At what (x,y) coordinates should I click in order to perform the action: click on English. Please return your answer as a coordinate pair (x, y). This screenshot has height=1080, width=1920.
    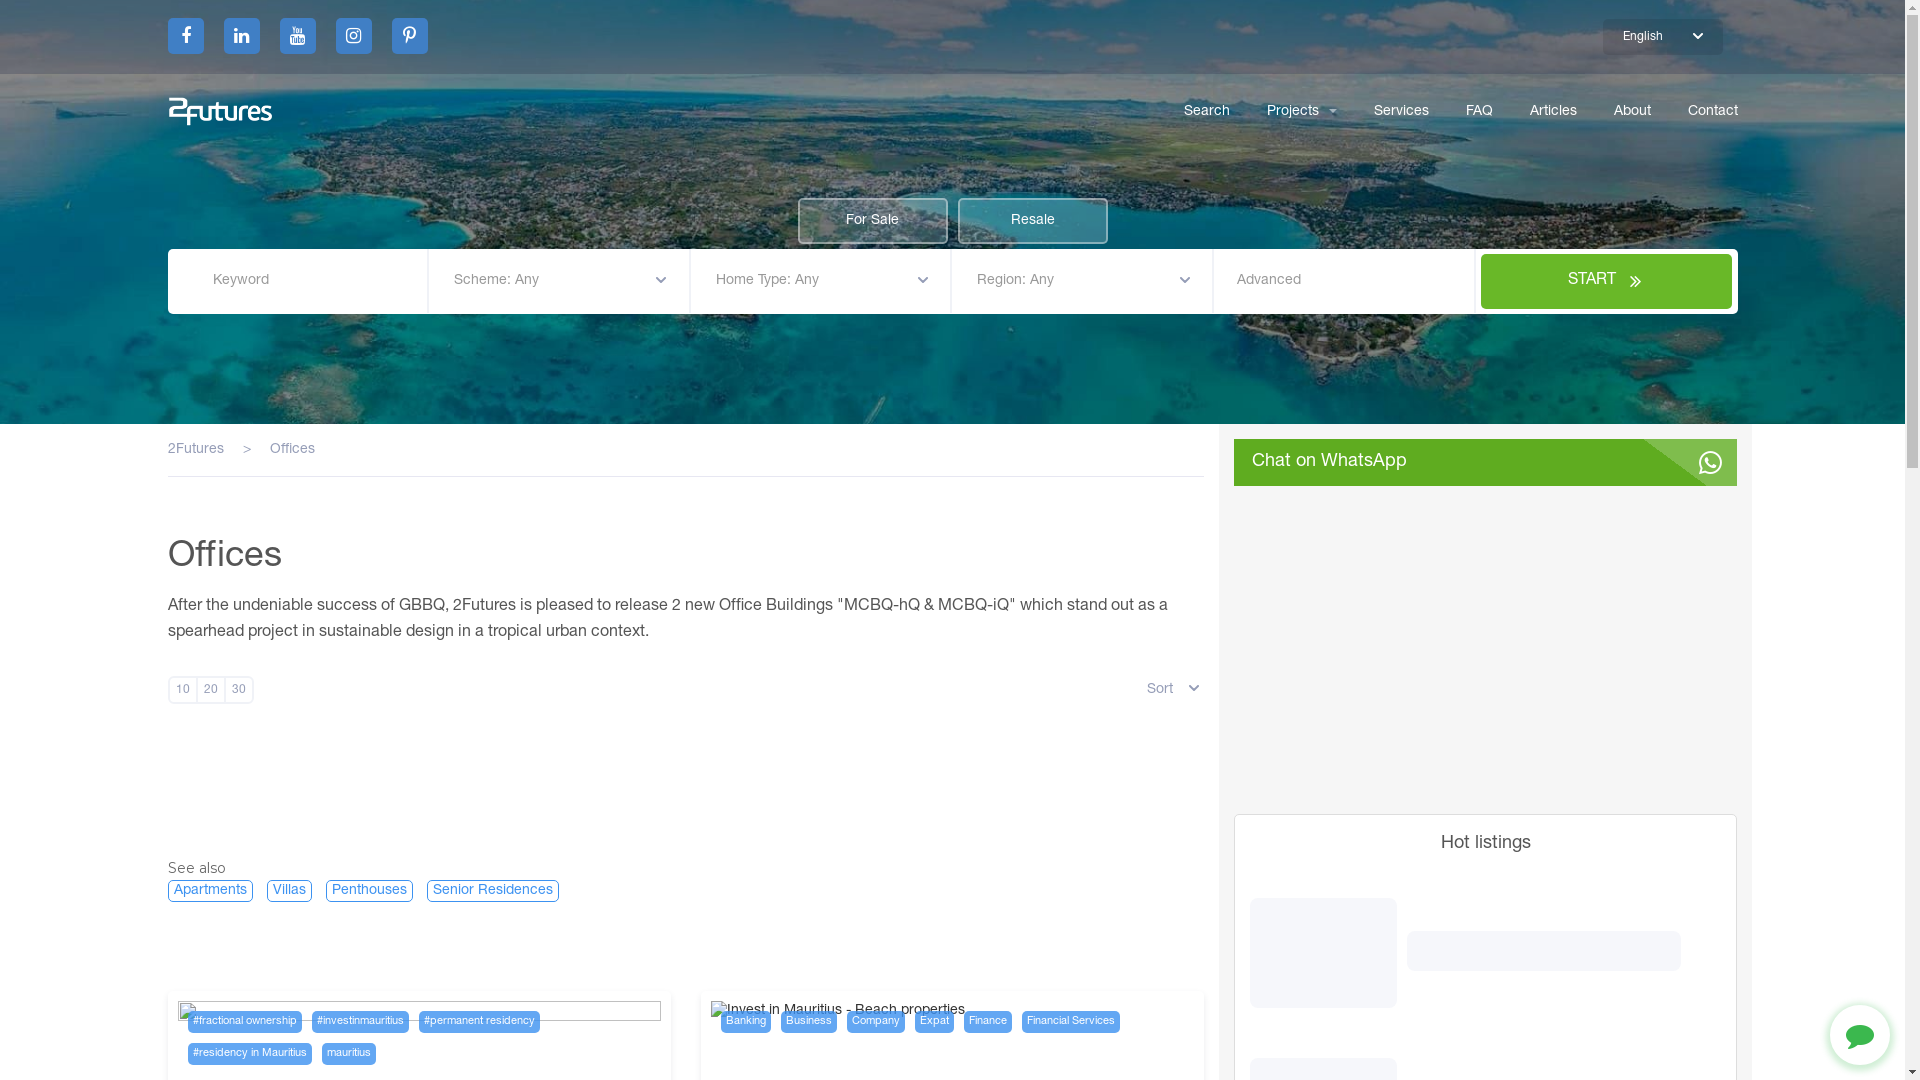
    Looking at the image, I should click on (1662, 37).